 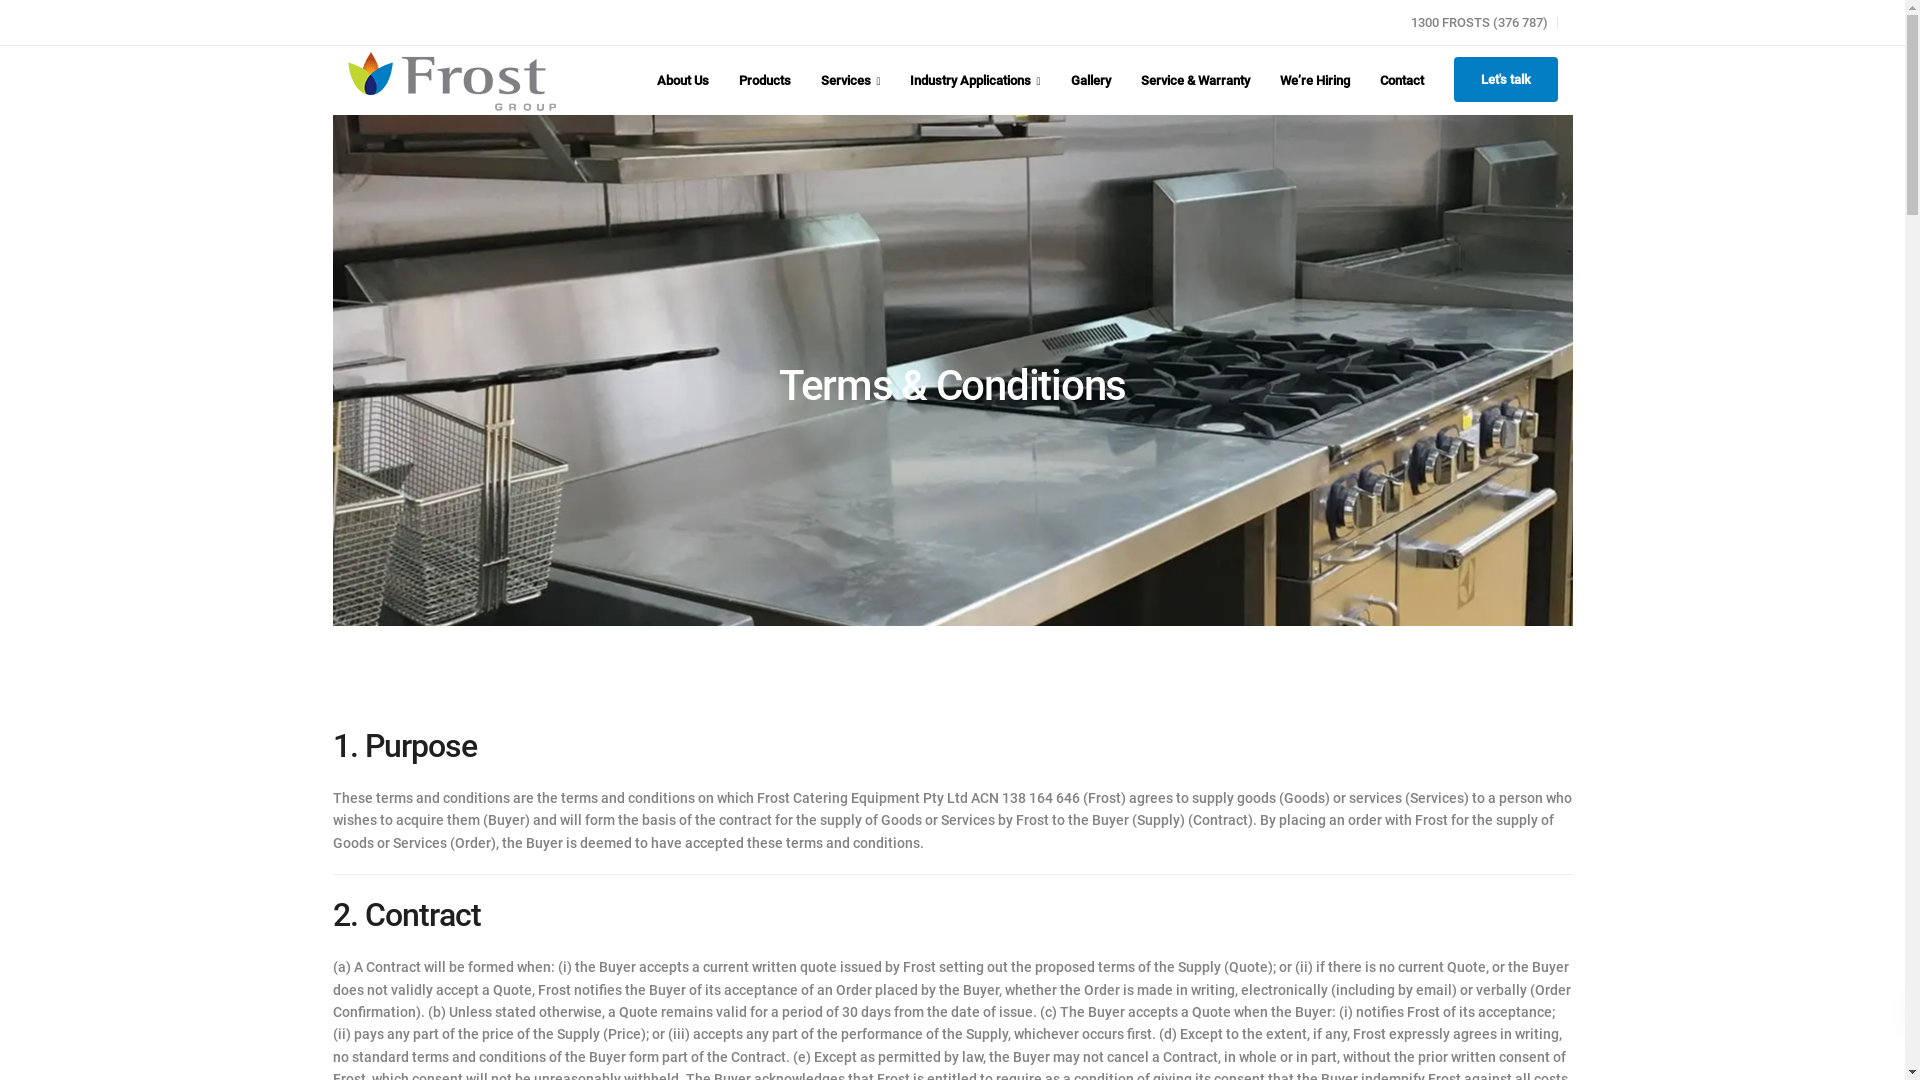 What do you see at coordinates (1401, 80) in the screenshot?
I see `Contact` at bounding box center [1401, 80].